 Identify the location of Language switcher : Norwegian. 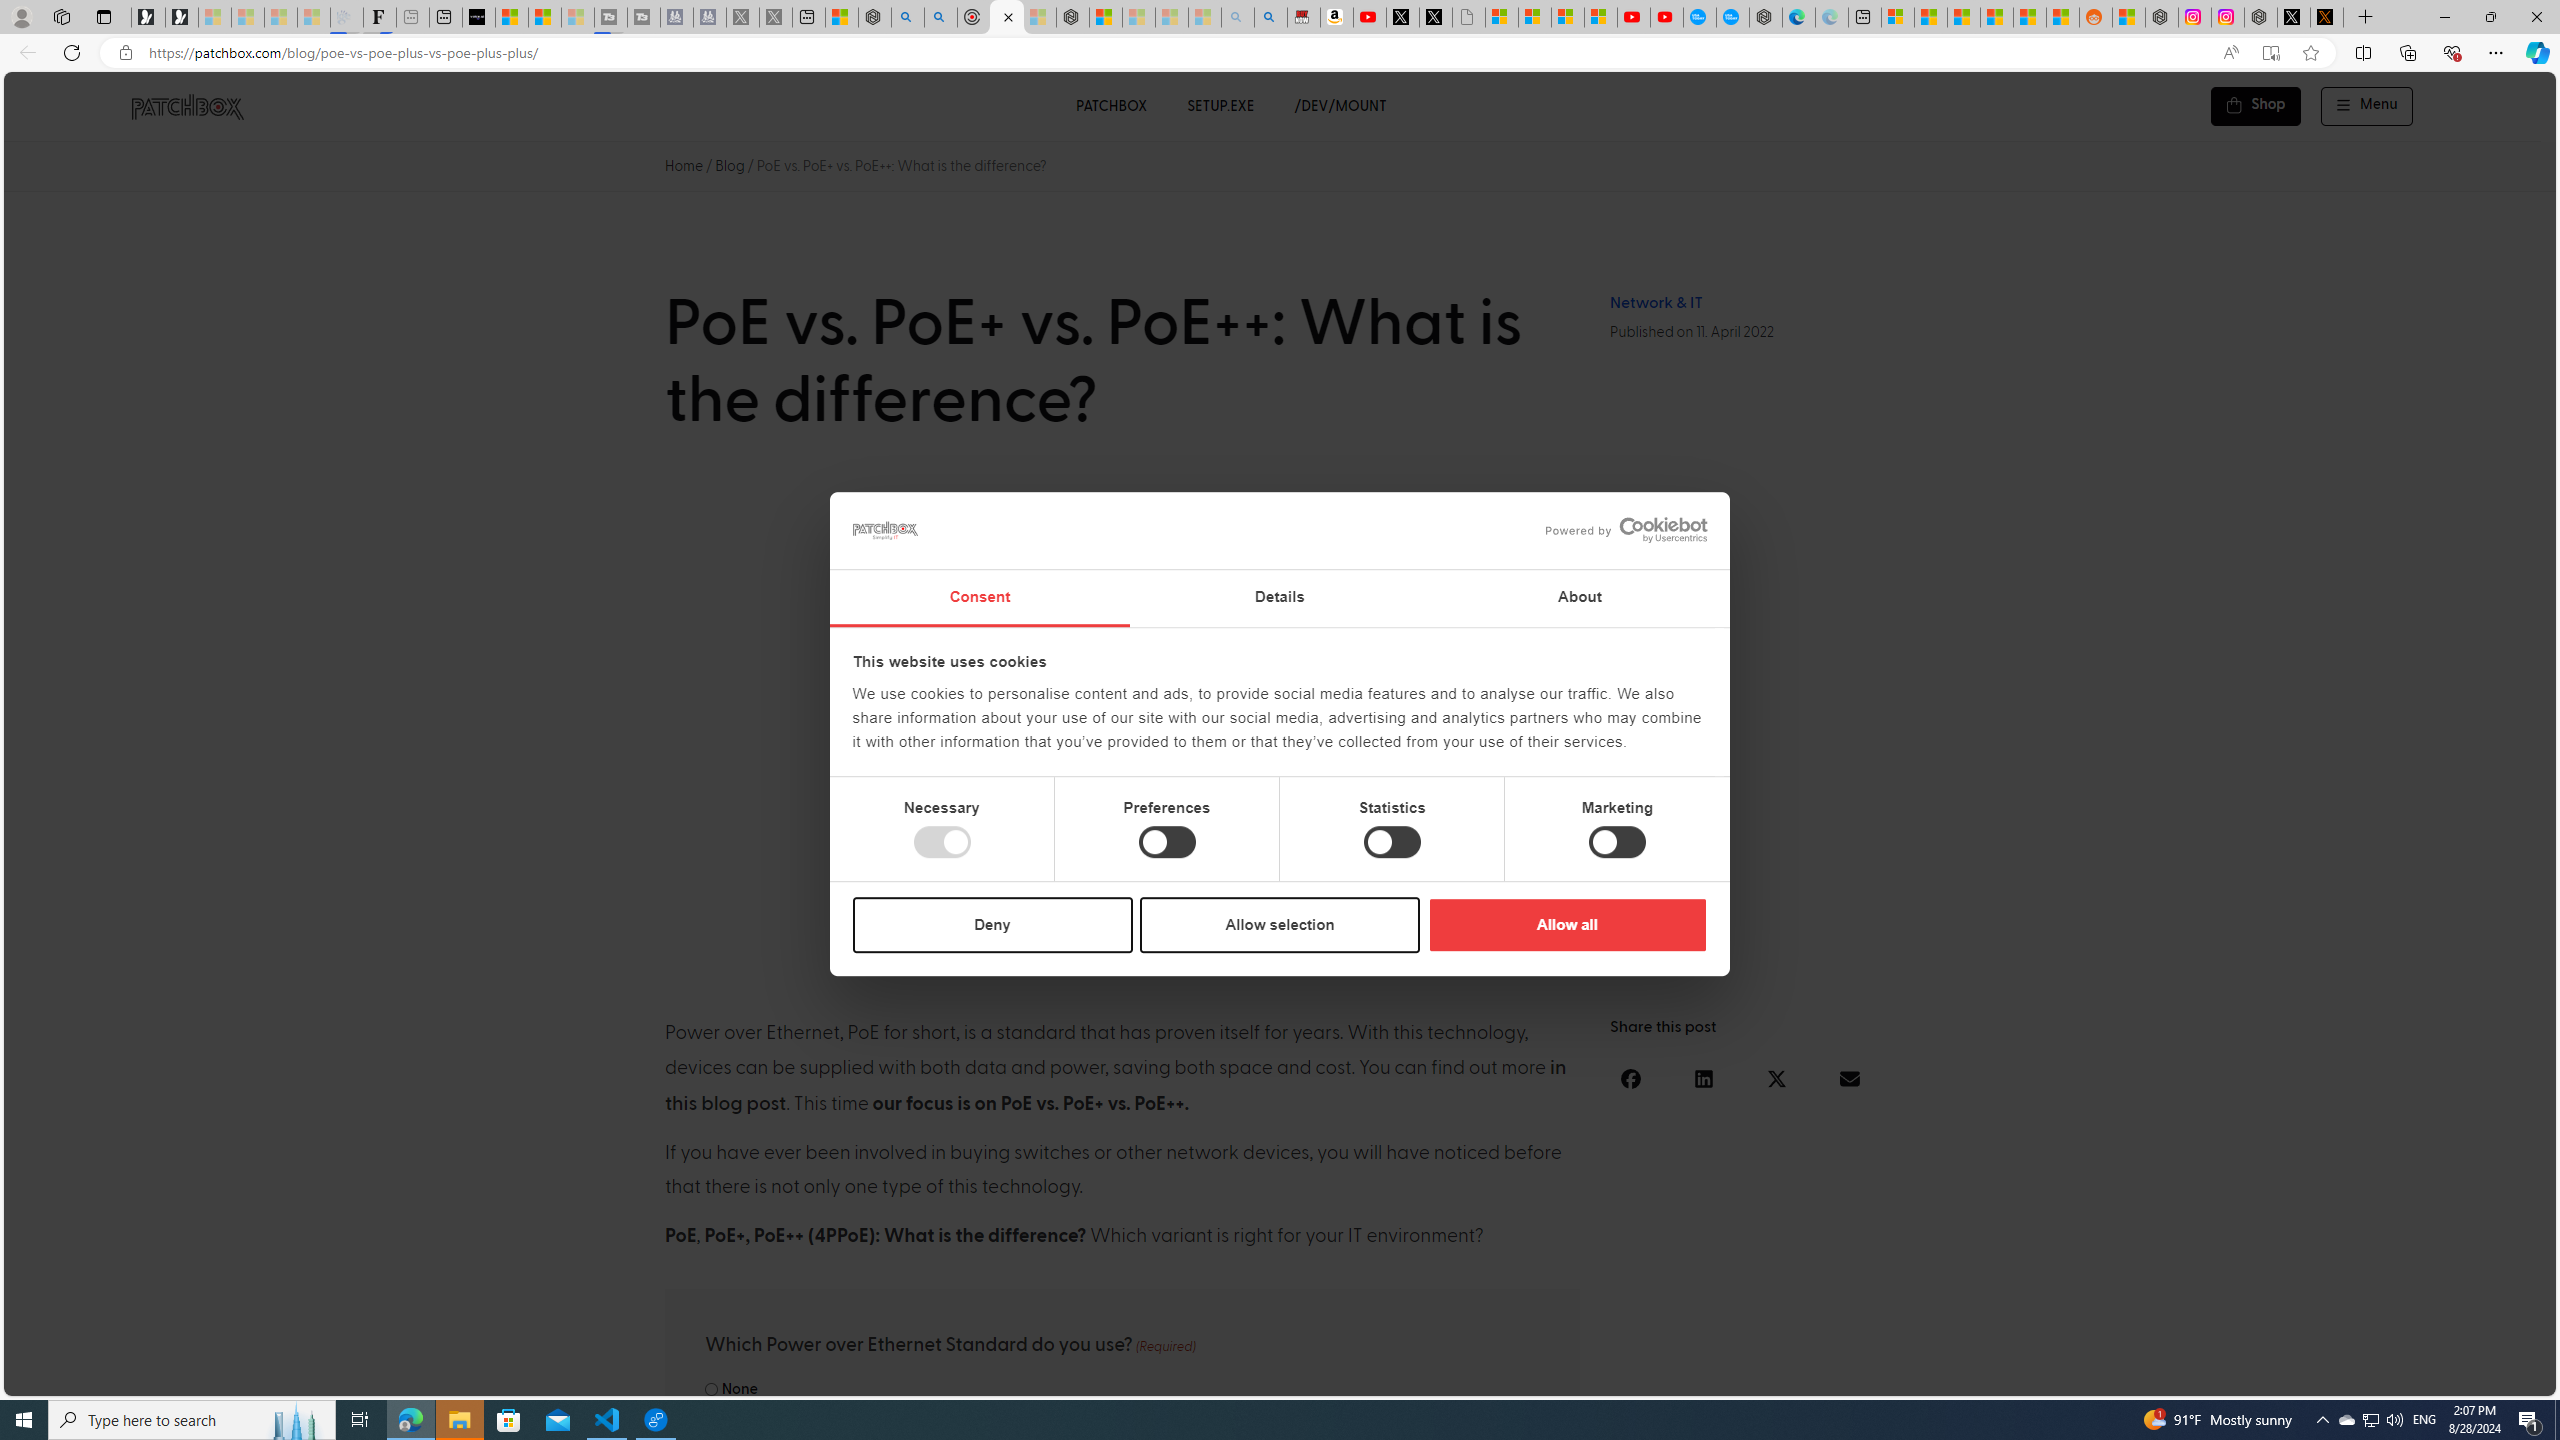
(2265, 1377).